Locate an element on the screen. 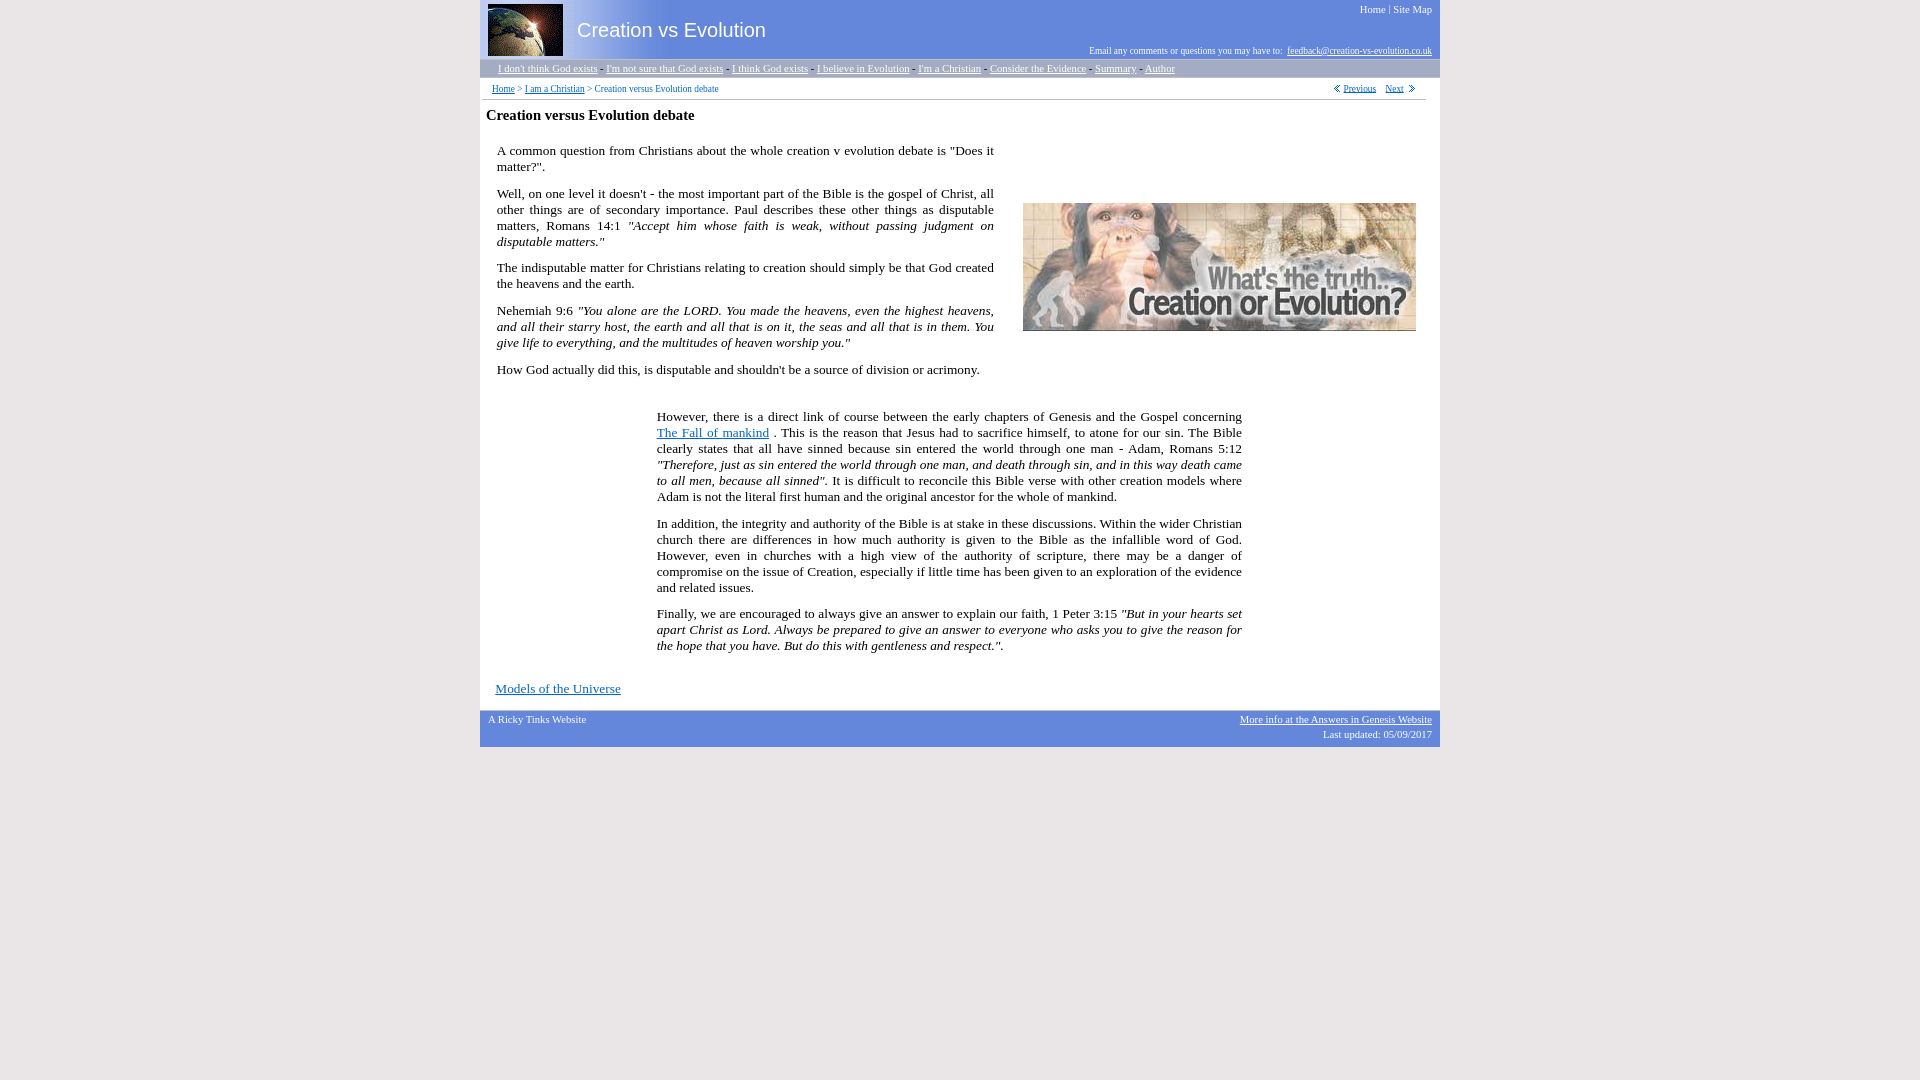  Consider the Evidence is located at coordinates (1038, 67).